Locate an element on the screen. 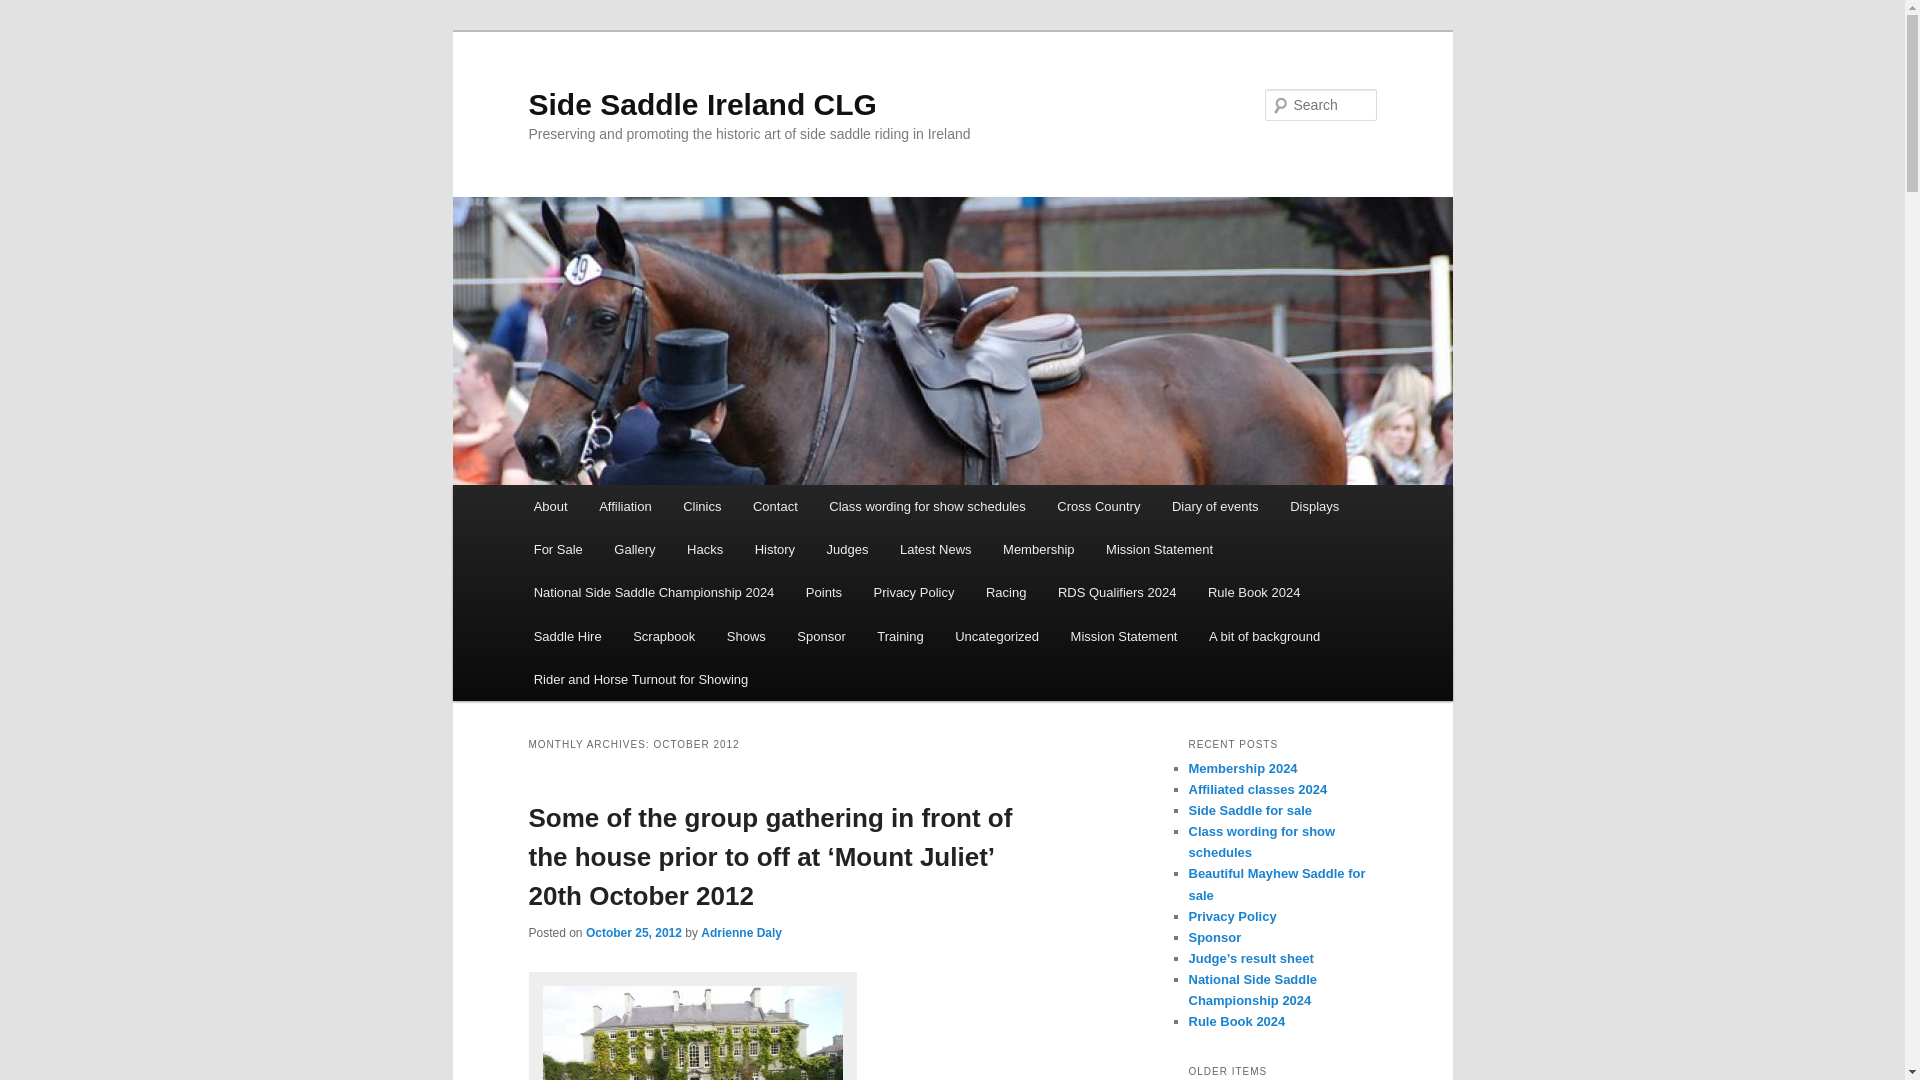 This screenshot has height=1080, width=1920. Rule Book 2024 is located at coordinates (1254, 592).